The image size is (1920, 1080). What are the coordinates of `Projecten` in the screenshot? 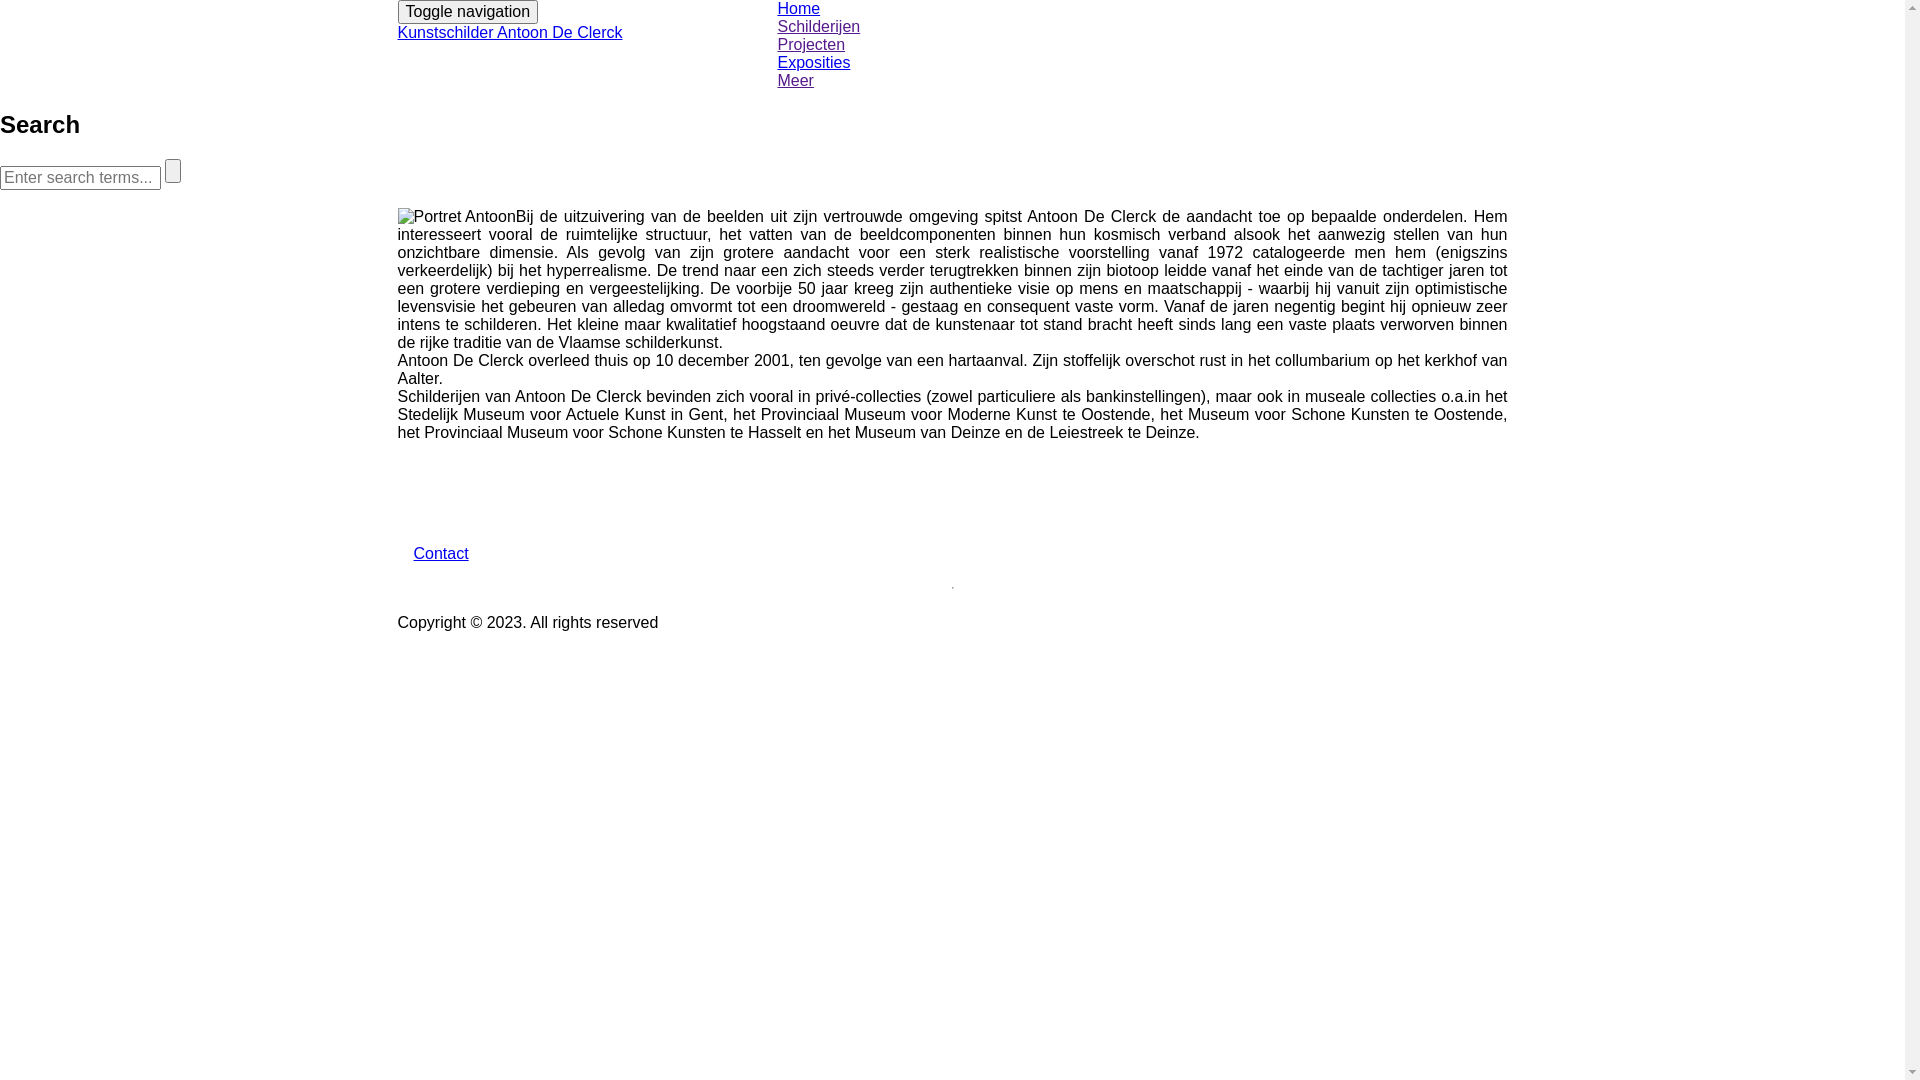 It's located at (1142, 45).